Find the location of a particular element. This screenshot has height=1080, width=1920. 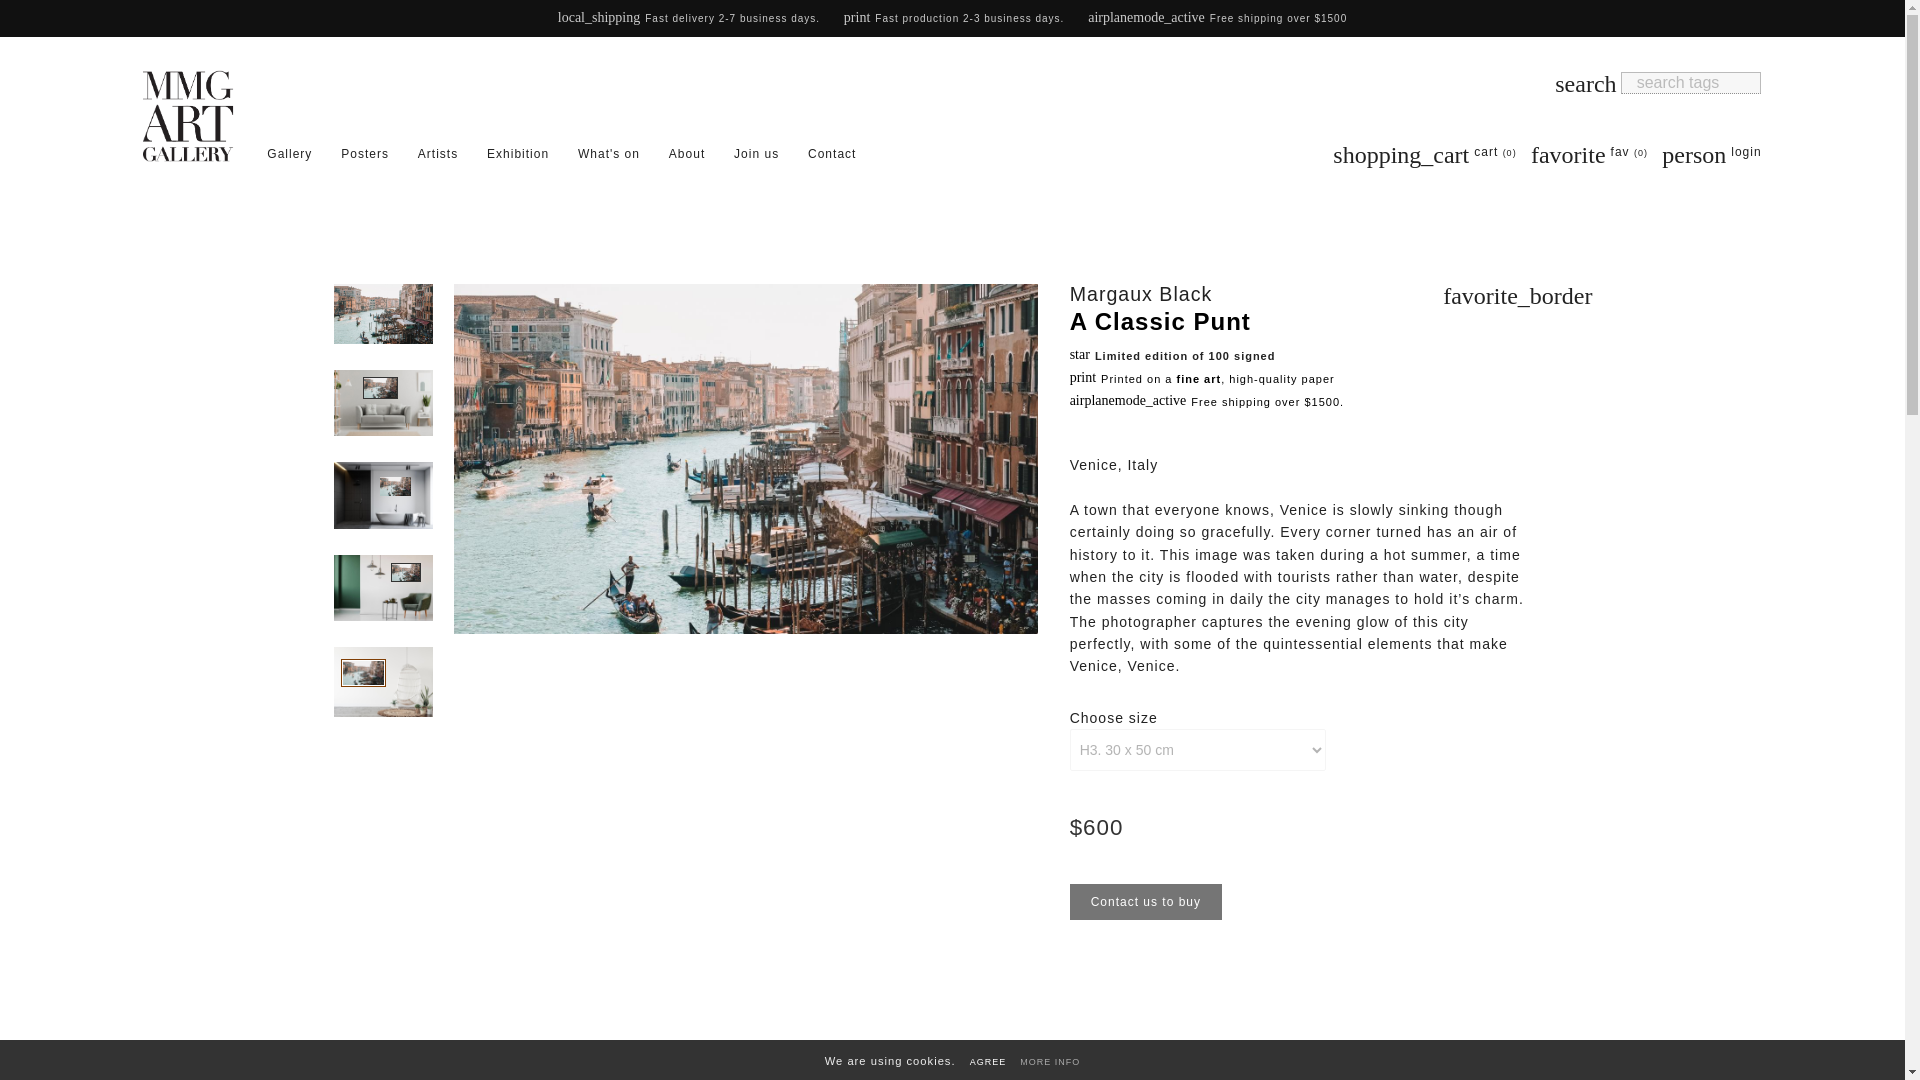

Gallery is located at coordinates (365, 153).